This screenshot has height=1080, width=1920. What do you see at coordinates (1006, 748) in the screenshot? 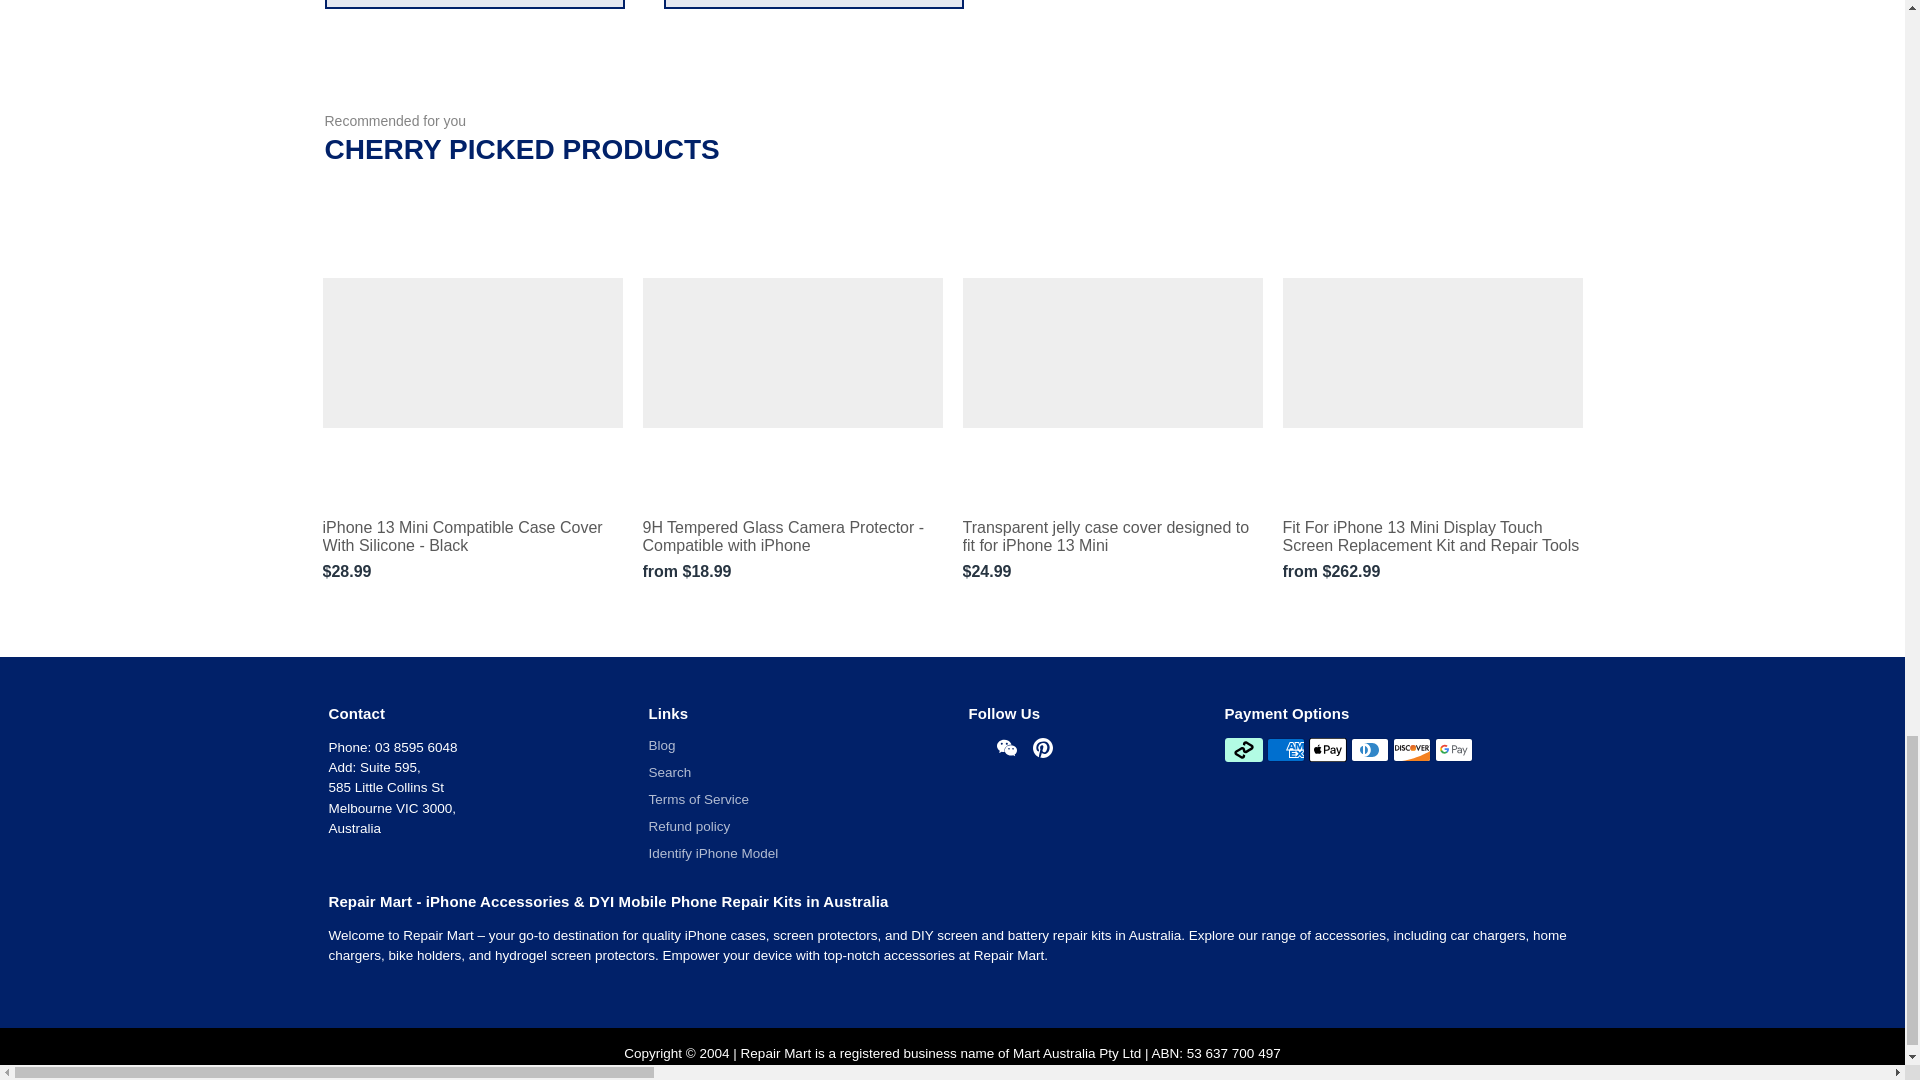
I see `WeChat icon` at bounding box center [1006, 748].